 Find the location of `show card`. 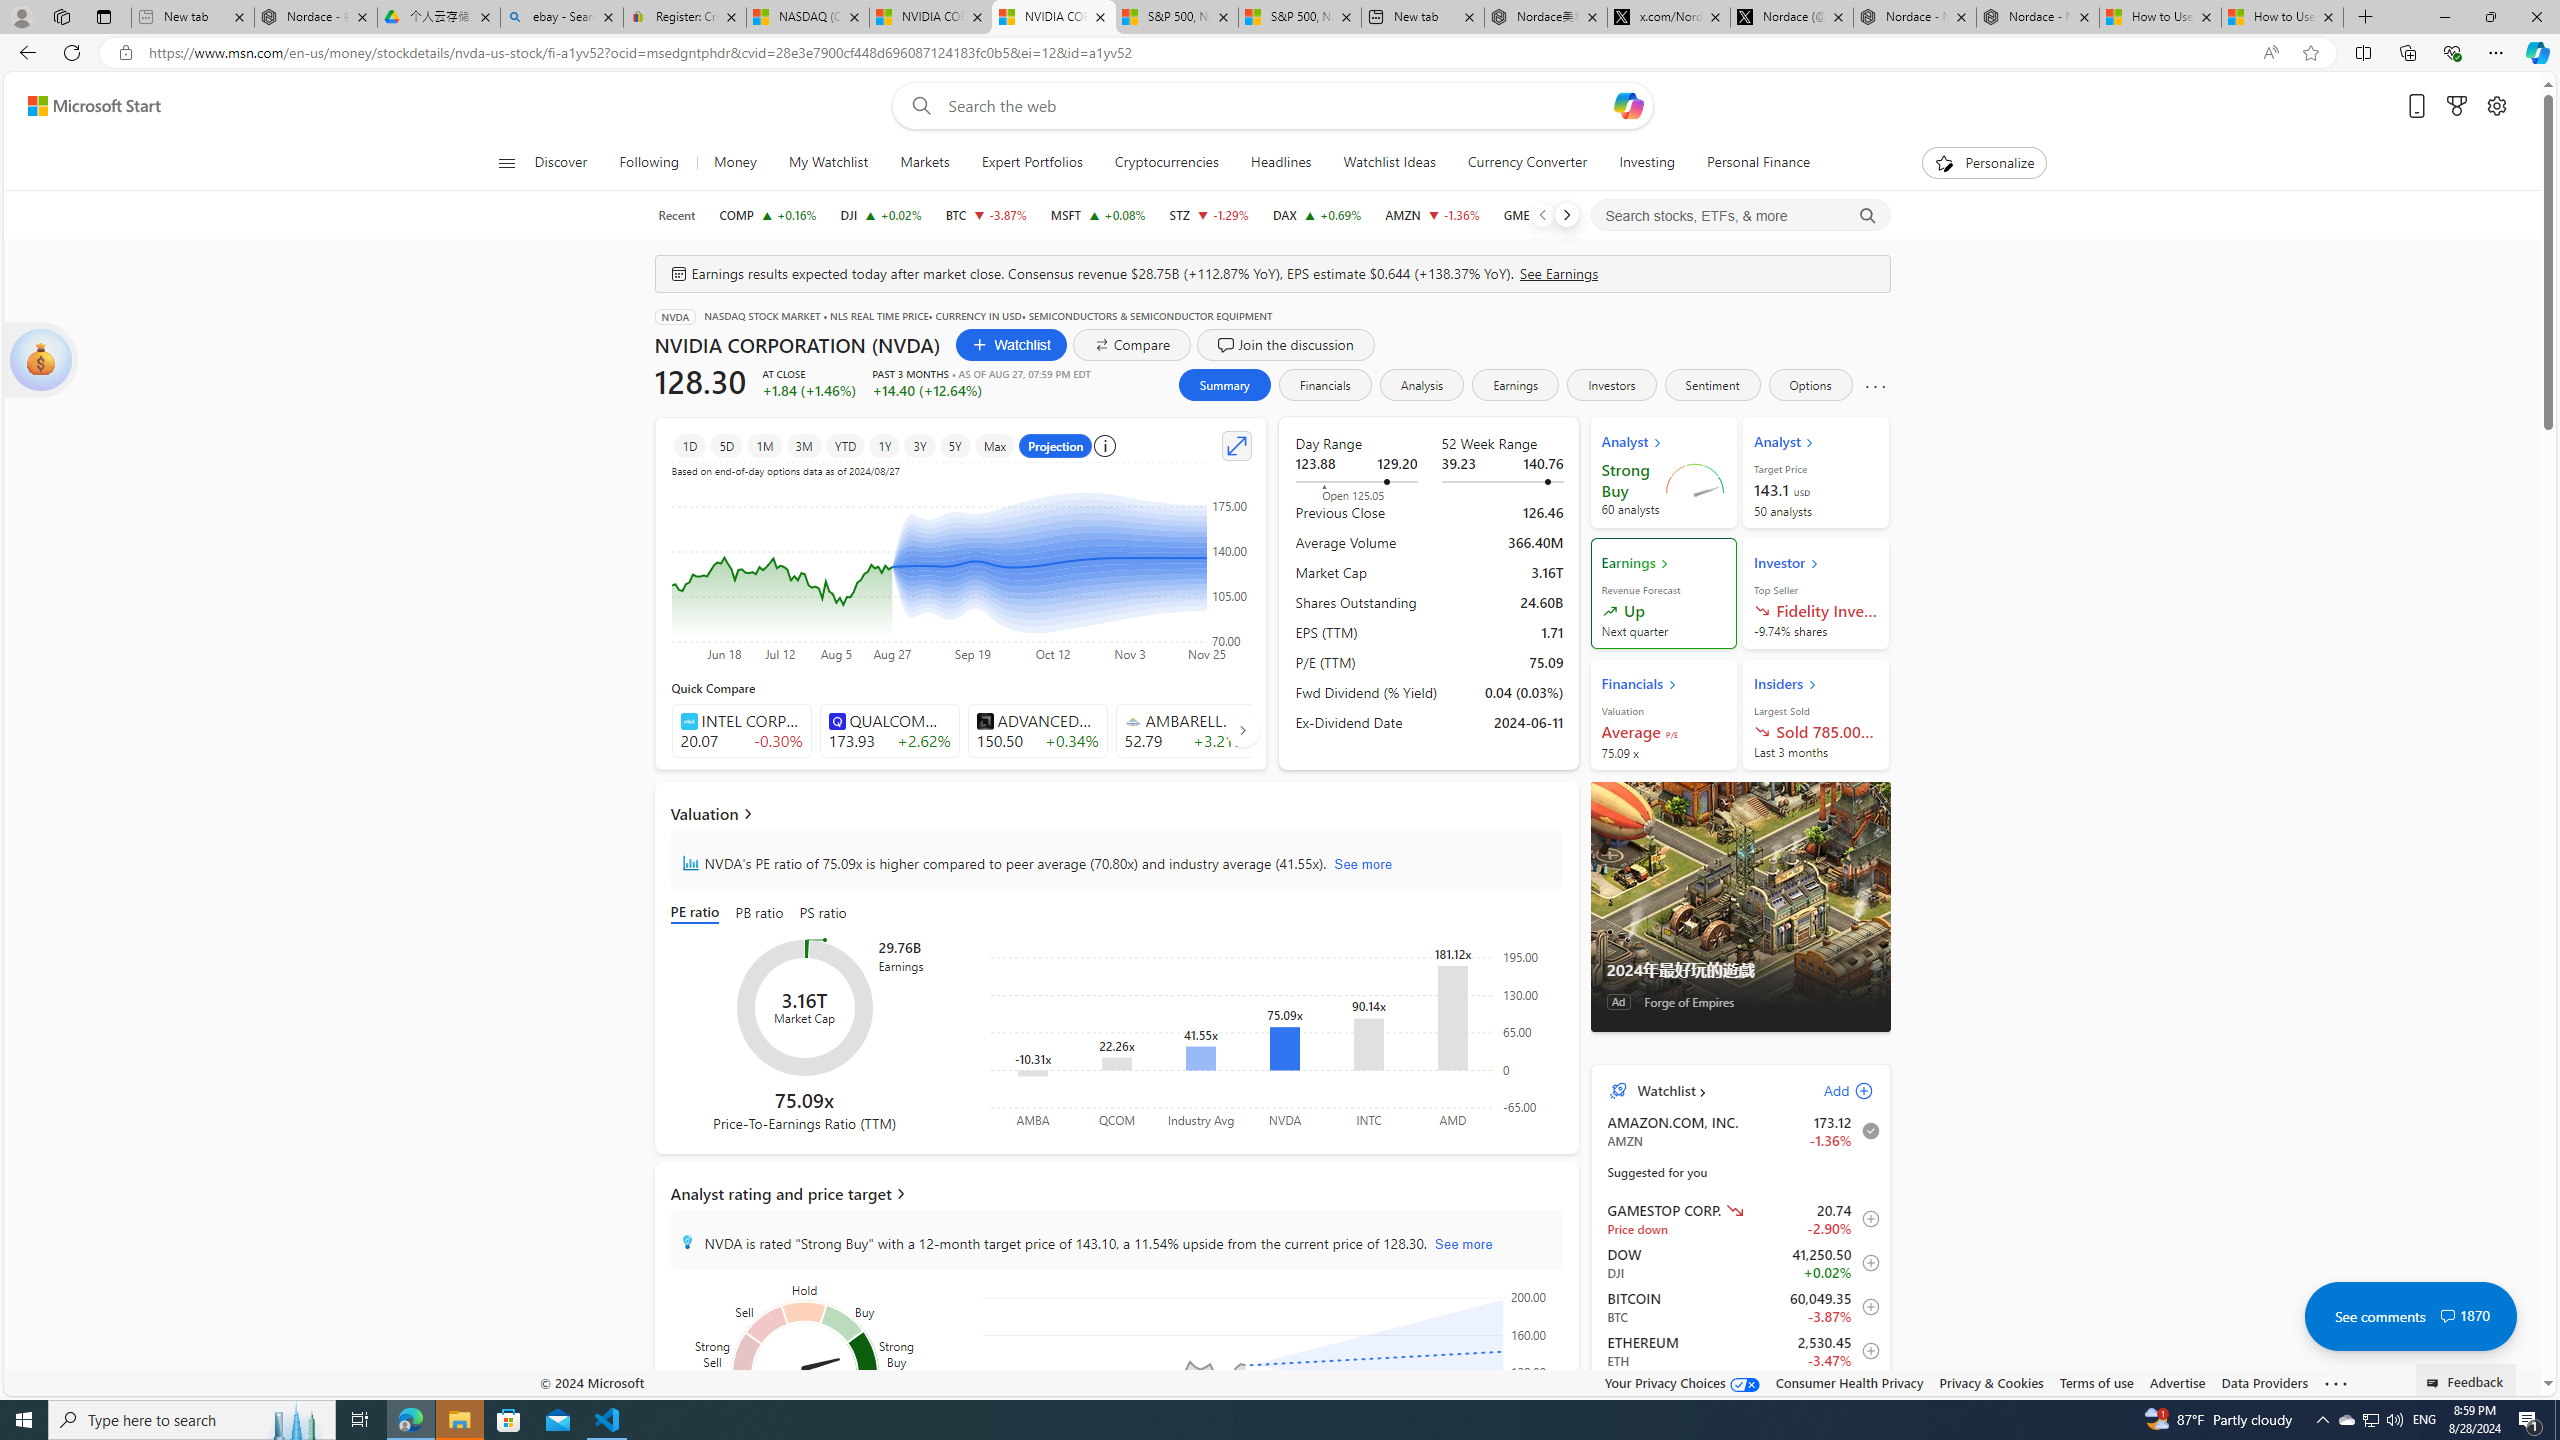

show card is located at coordinates (40, 360).